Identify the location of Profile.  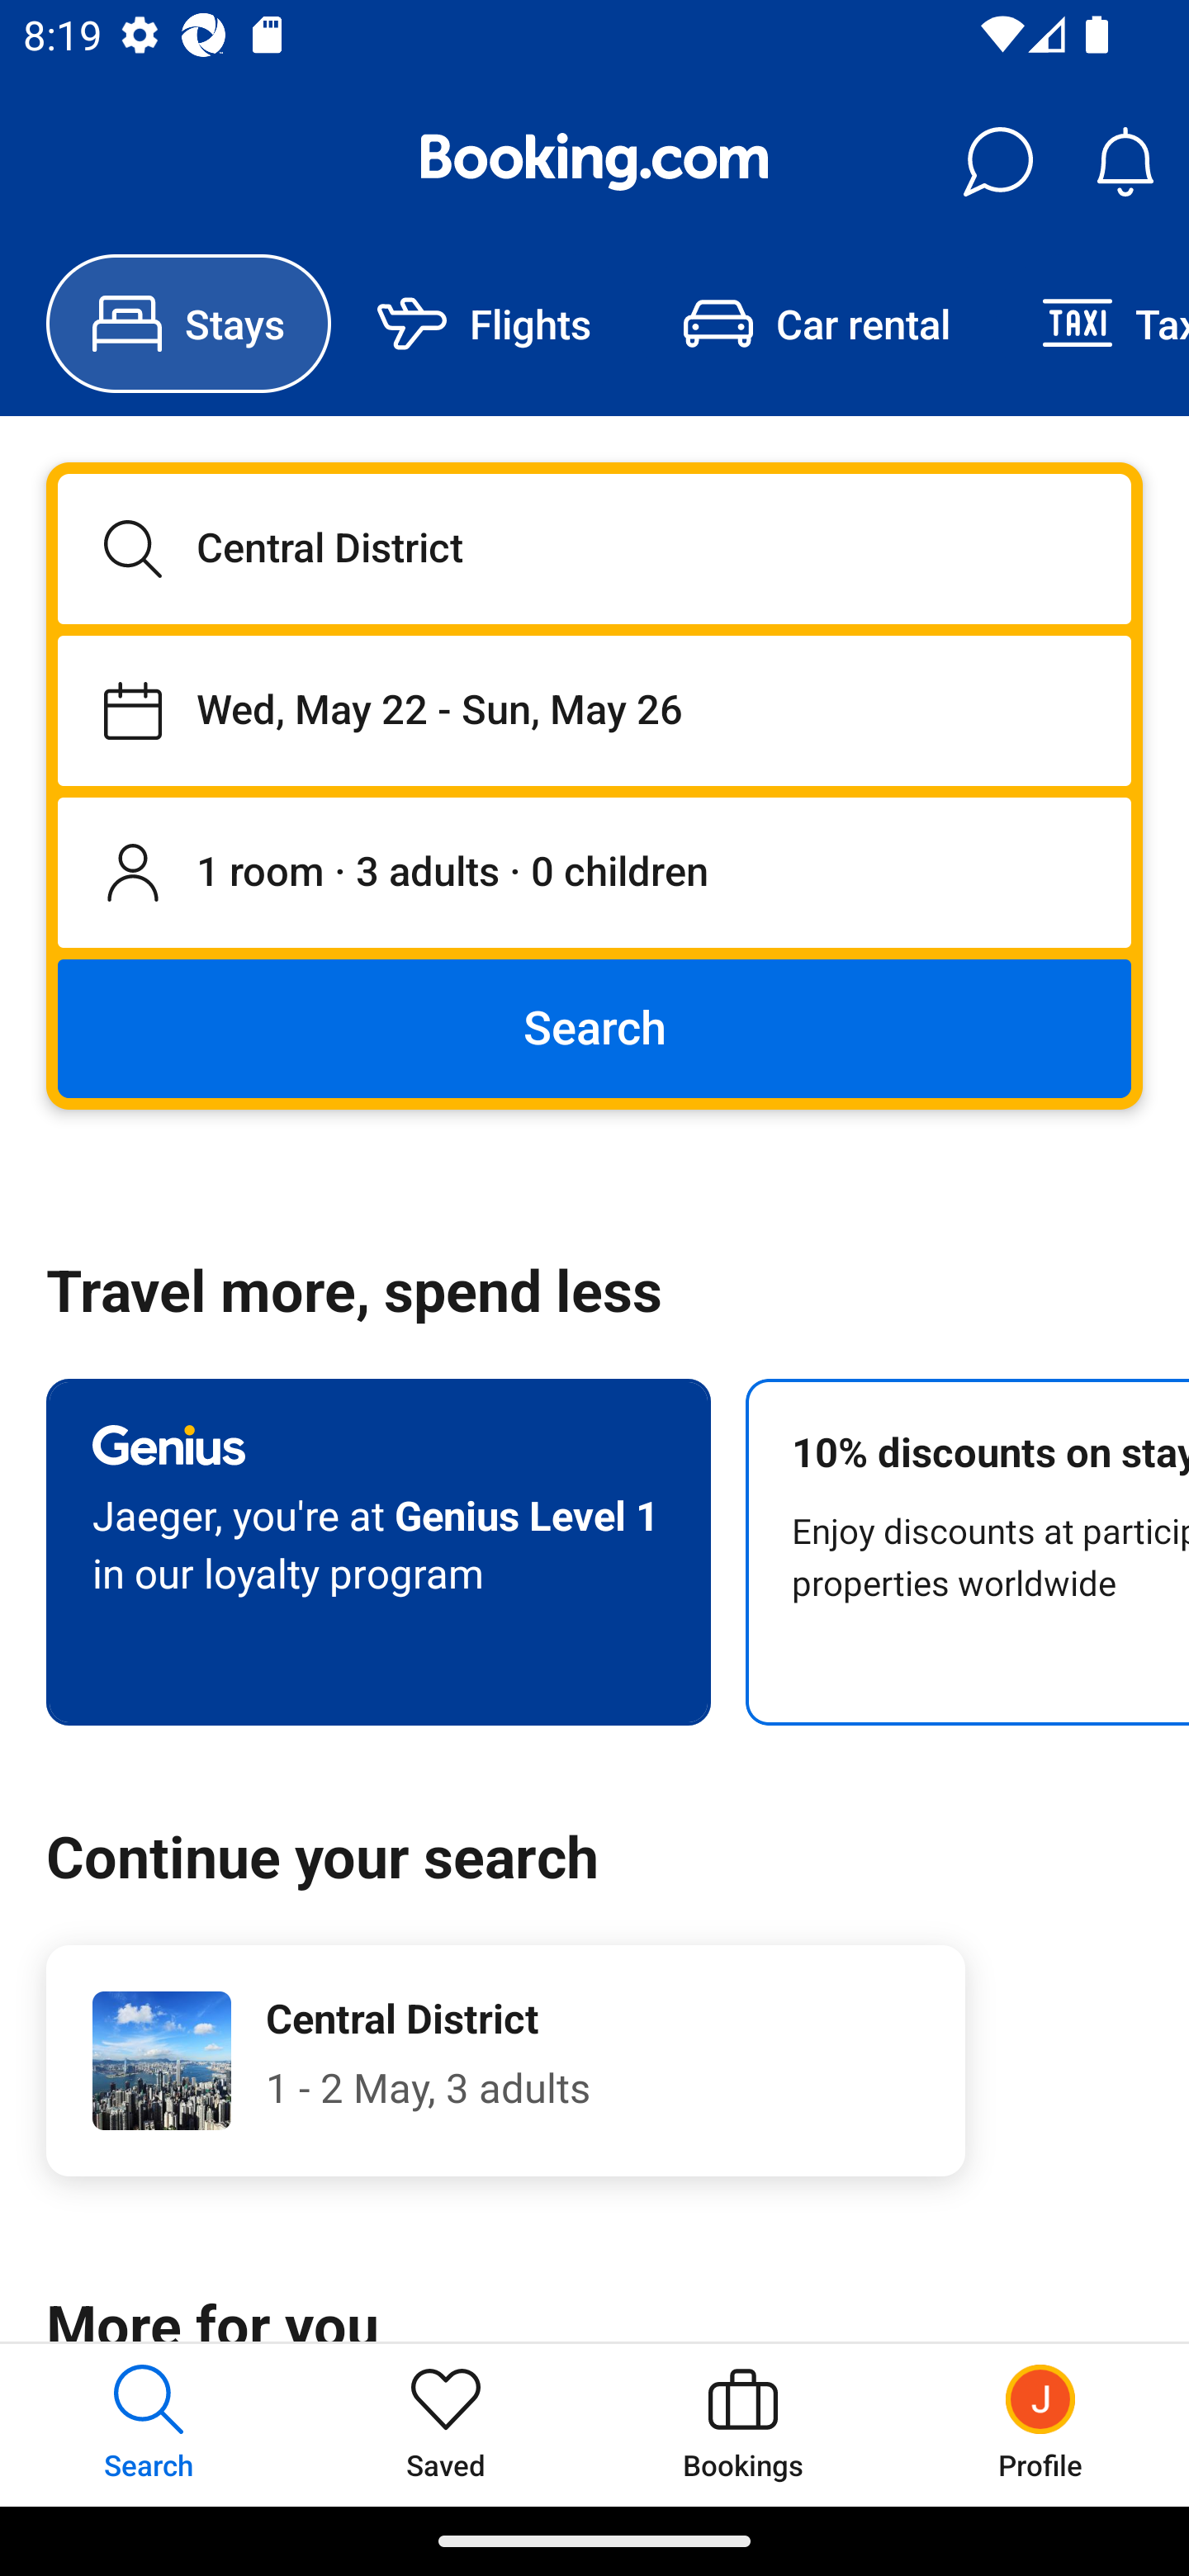
(1040, 2424).